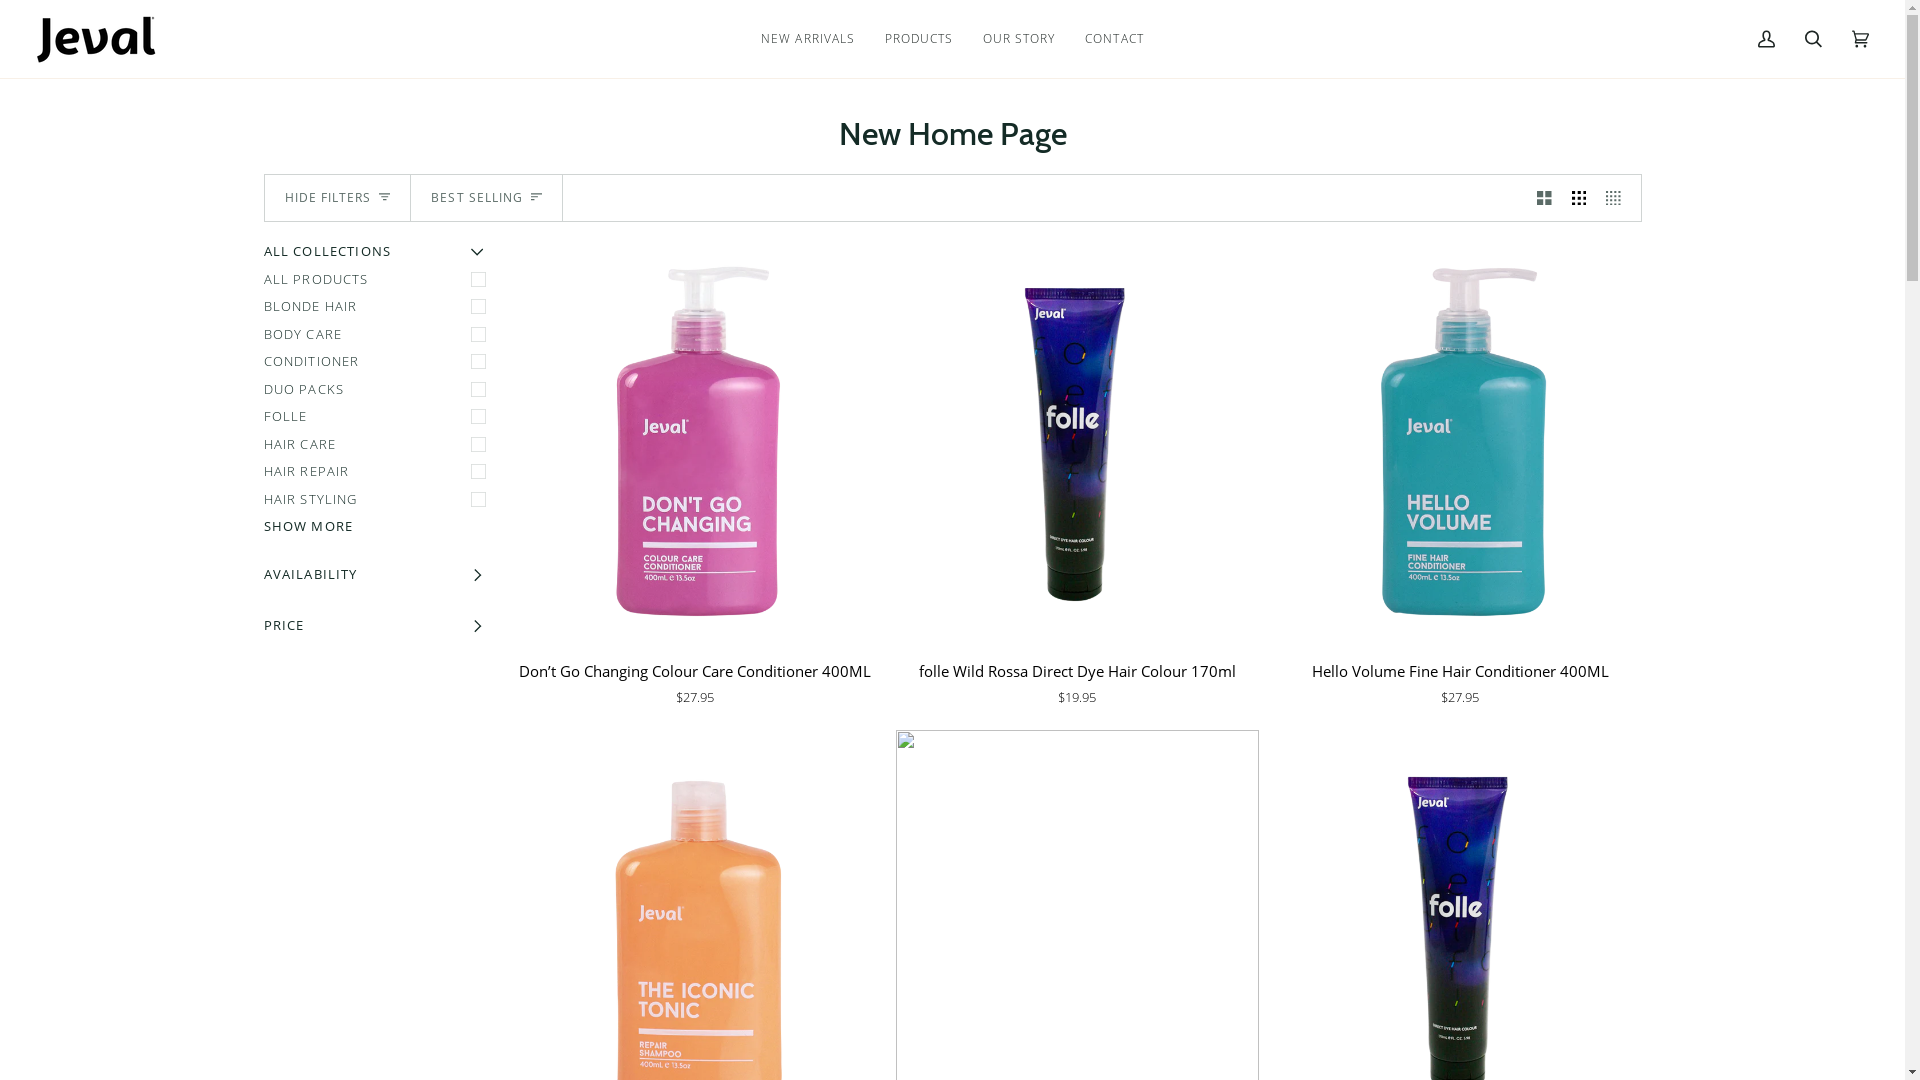 This screenshot has height=1080, width=1920. What do you see at coordinates (378, 362) in the screenshot?
I see `CONDITIONER` at bounding box center [378, 362].